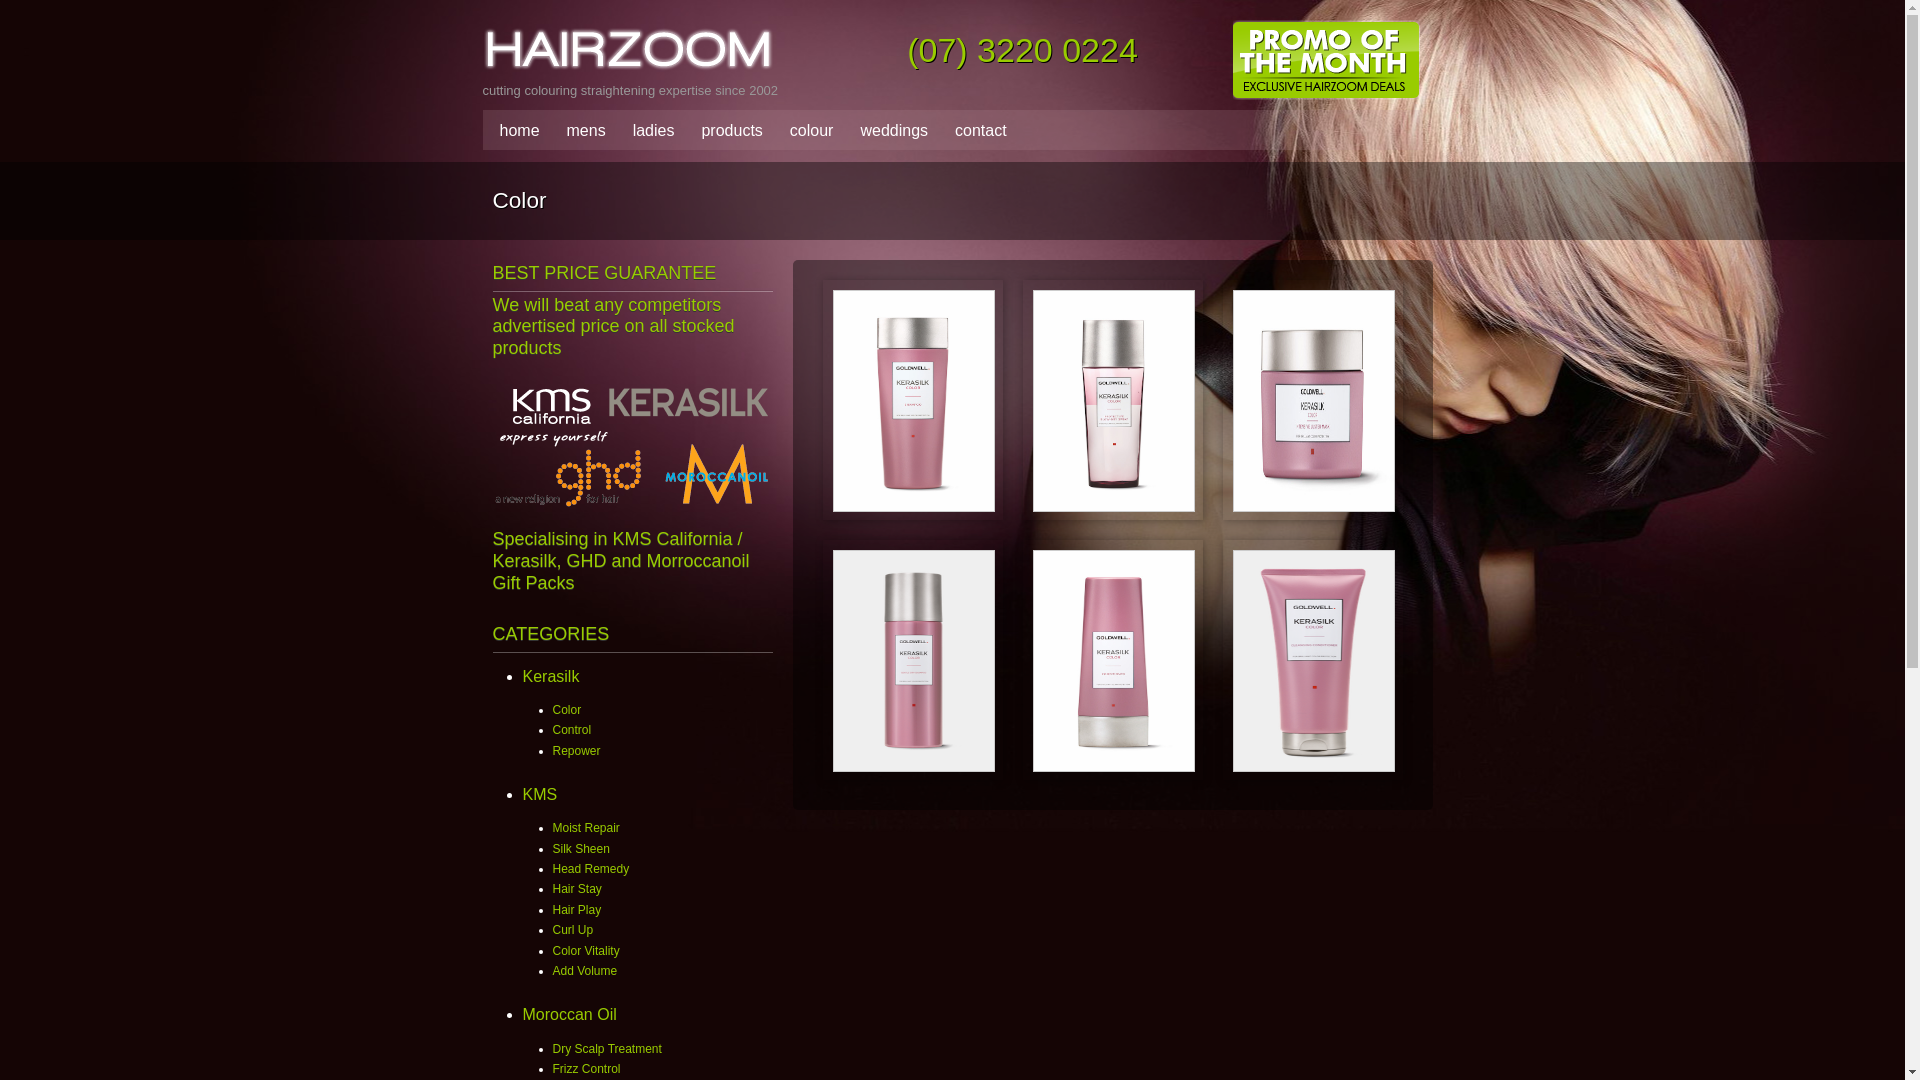 The width and height of the screenshot is (1920, 1080). What do you see at coordinates (515, 131) in the screenshot?
I see `home` at bounding box center [515, 131].